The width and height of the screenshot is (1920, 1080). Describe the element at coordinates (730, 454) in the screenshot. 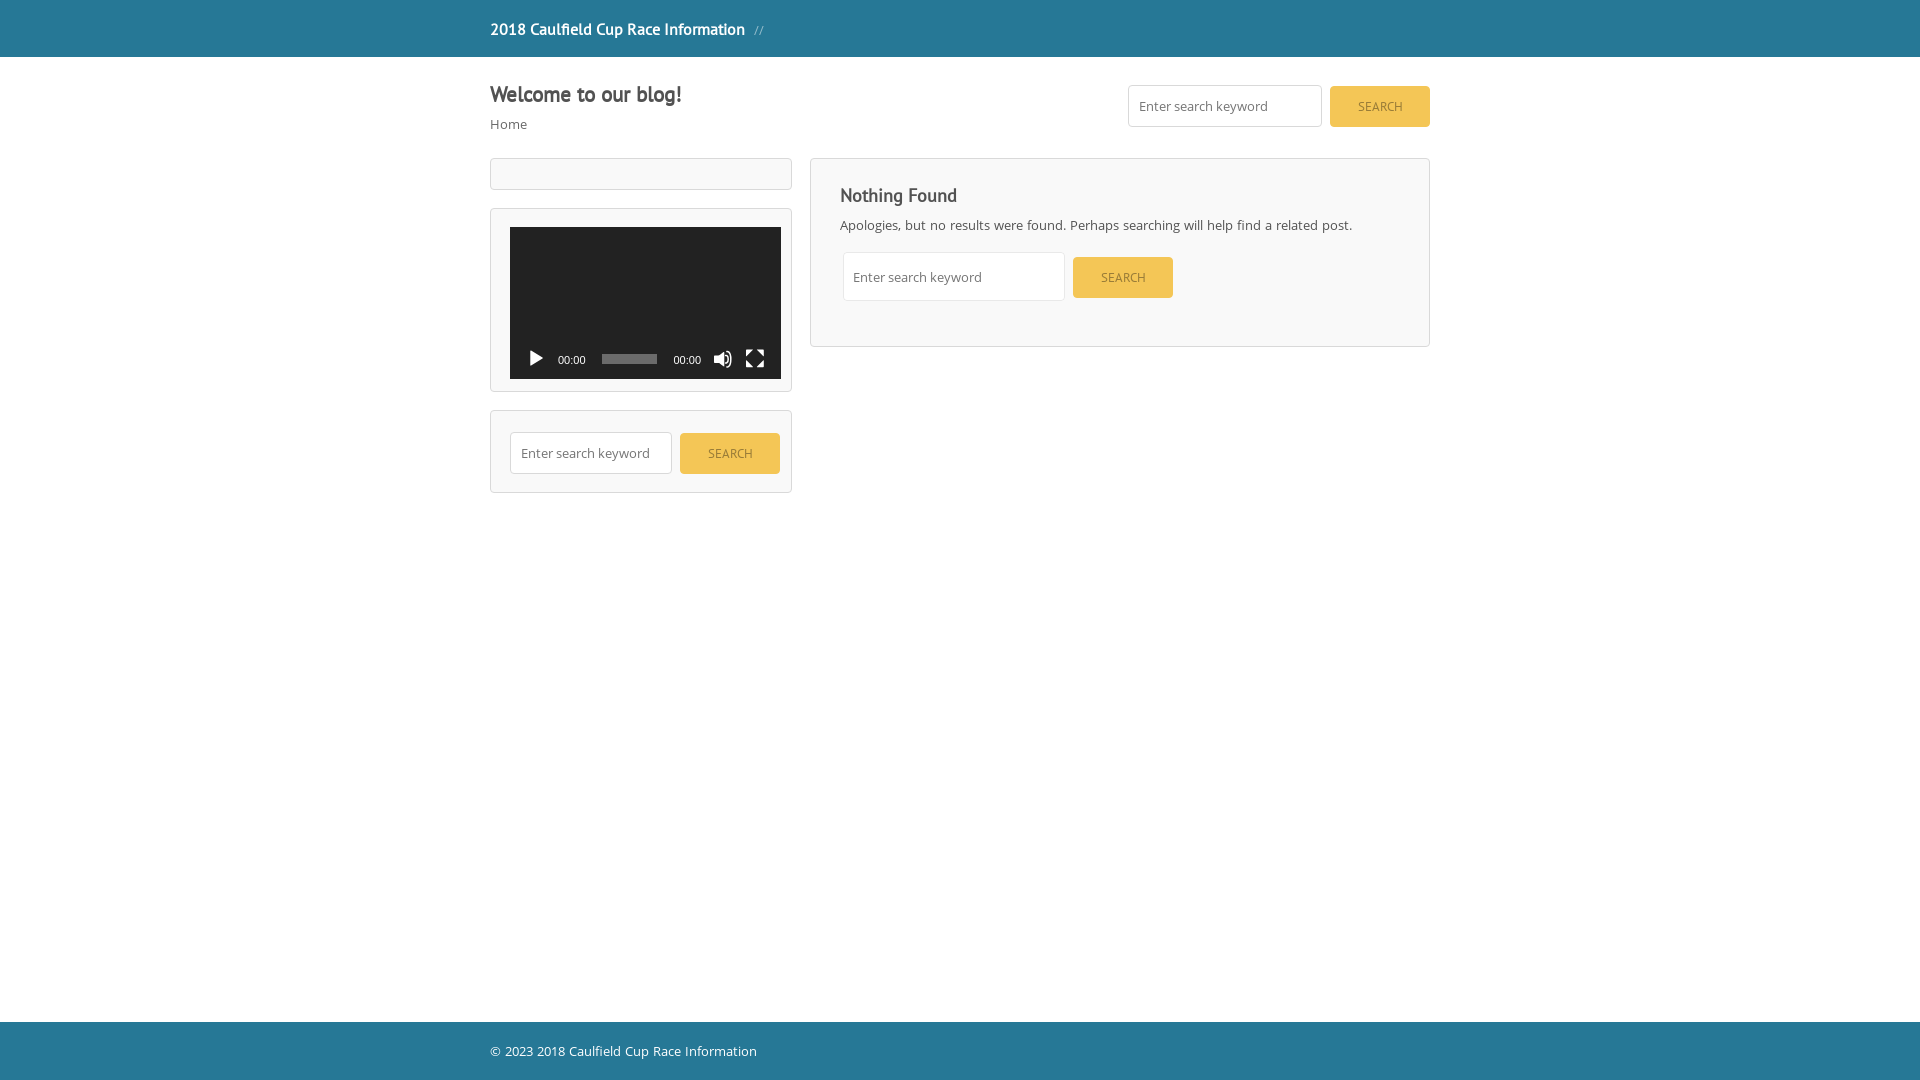

I see `Search` at that location.